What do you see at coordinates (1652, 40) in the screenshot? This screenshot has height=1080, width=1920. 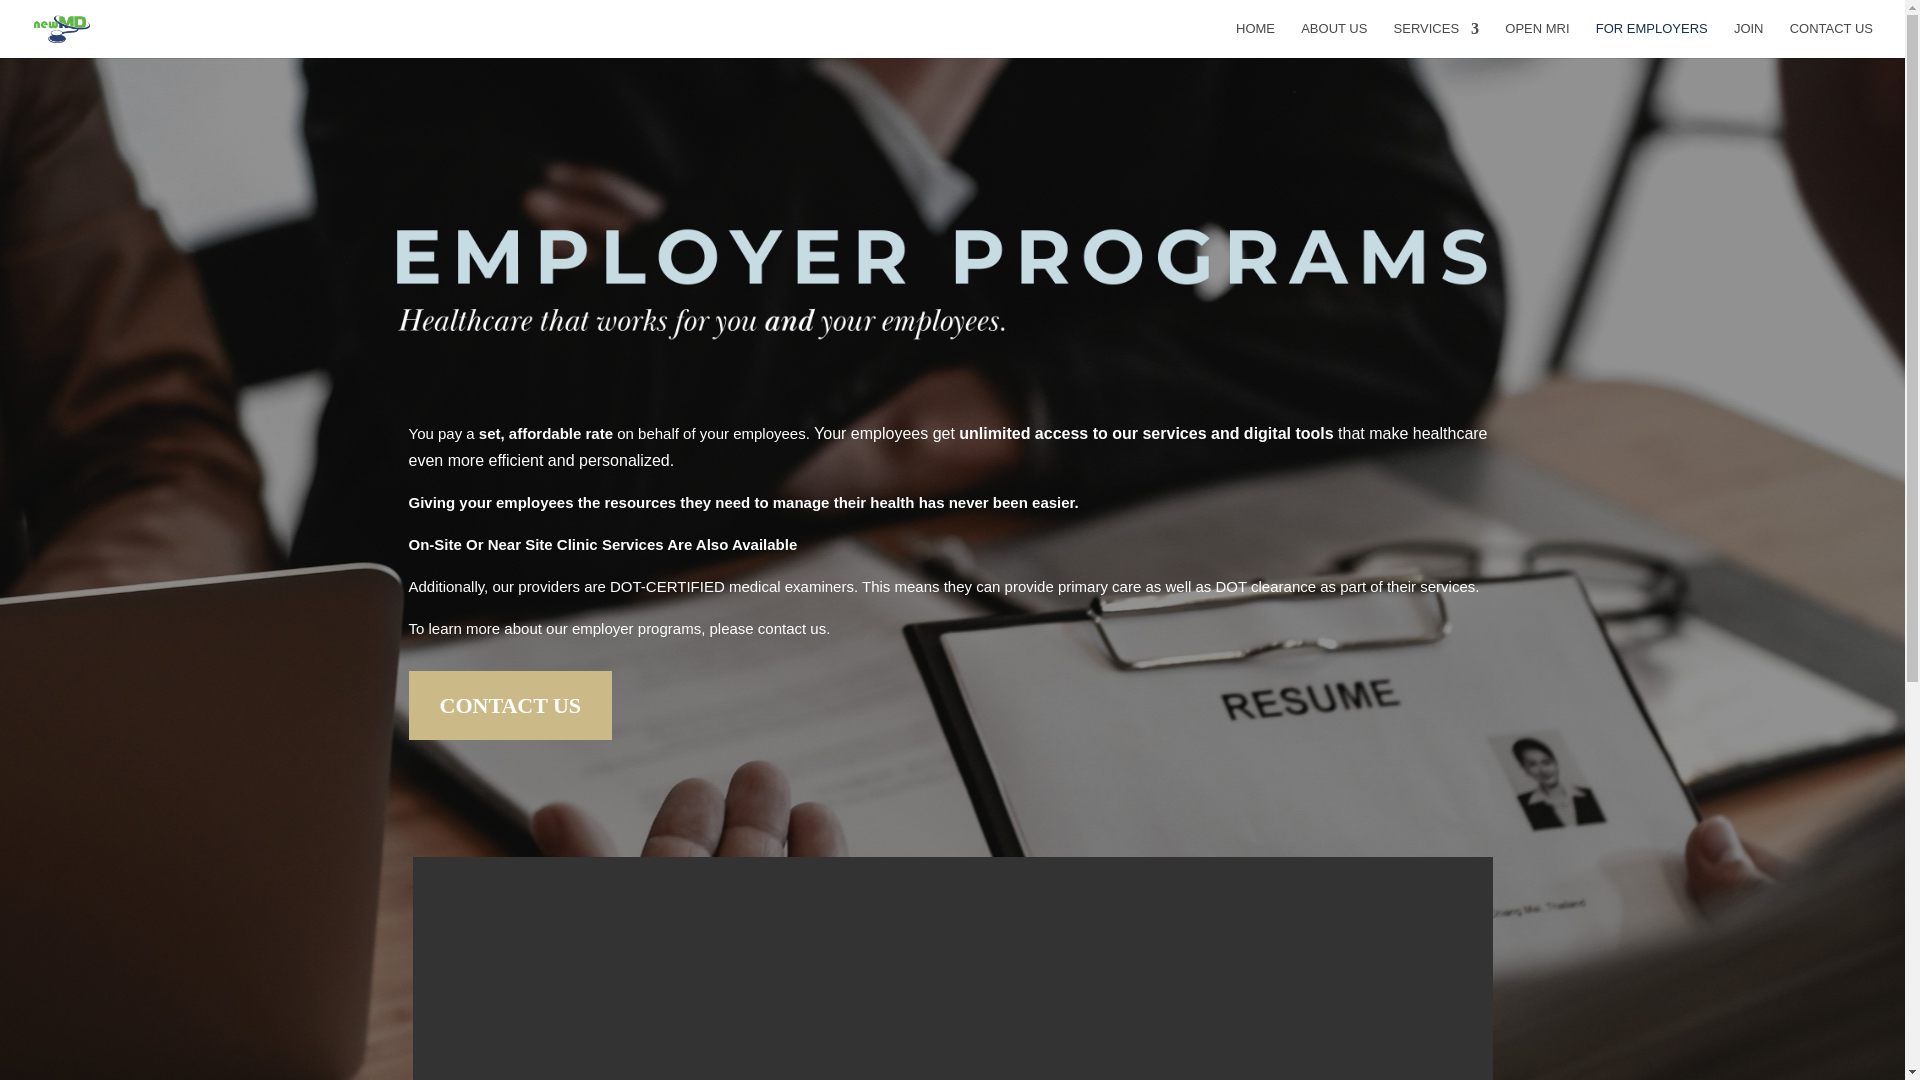 I see `FOR EMPLOYERS` at bounding box center [1652, 40].